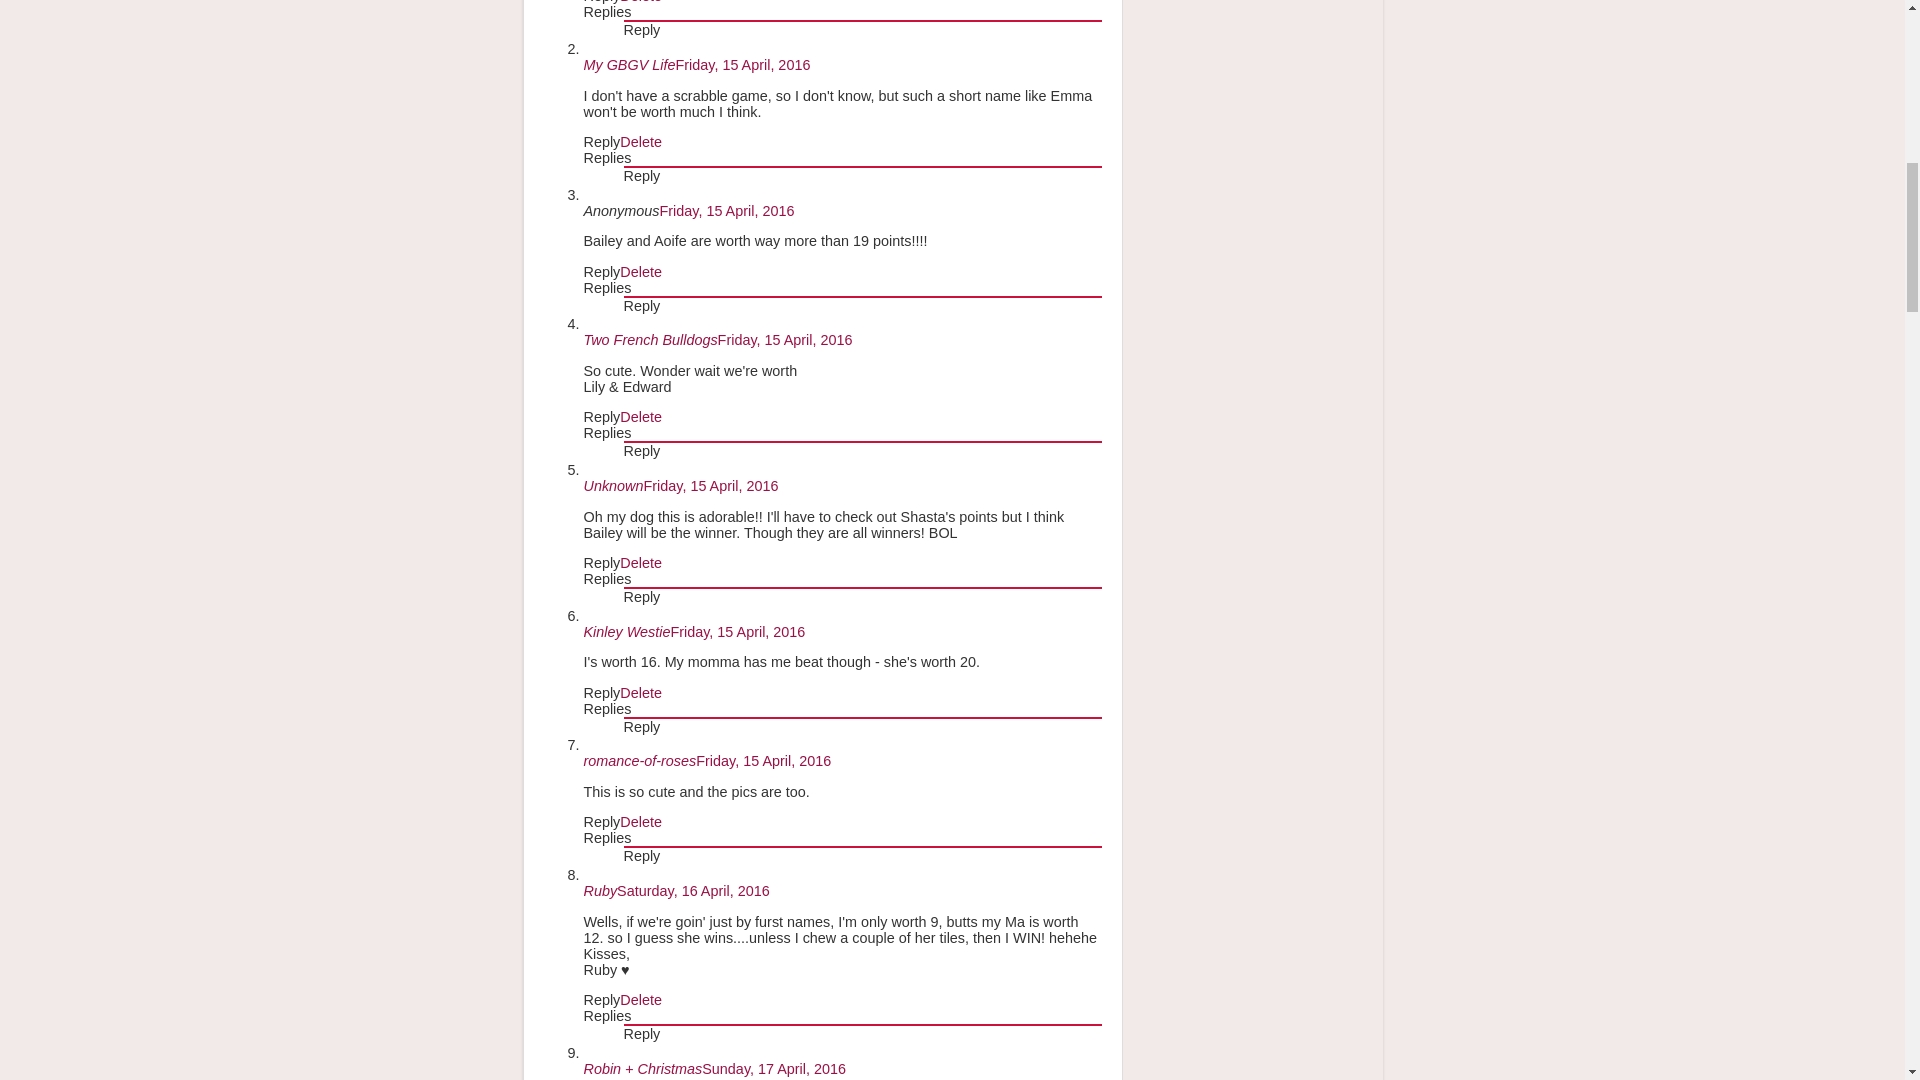 The height and width of the screenshot is (1080, 1920). Describe the element at coordinates (602, 2) in the screenshot. I see `Reply` at that location.